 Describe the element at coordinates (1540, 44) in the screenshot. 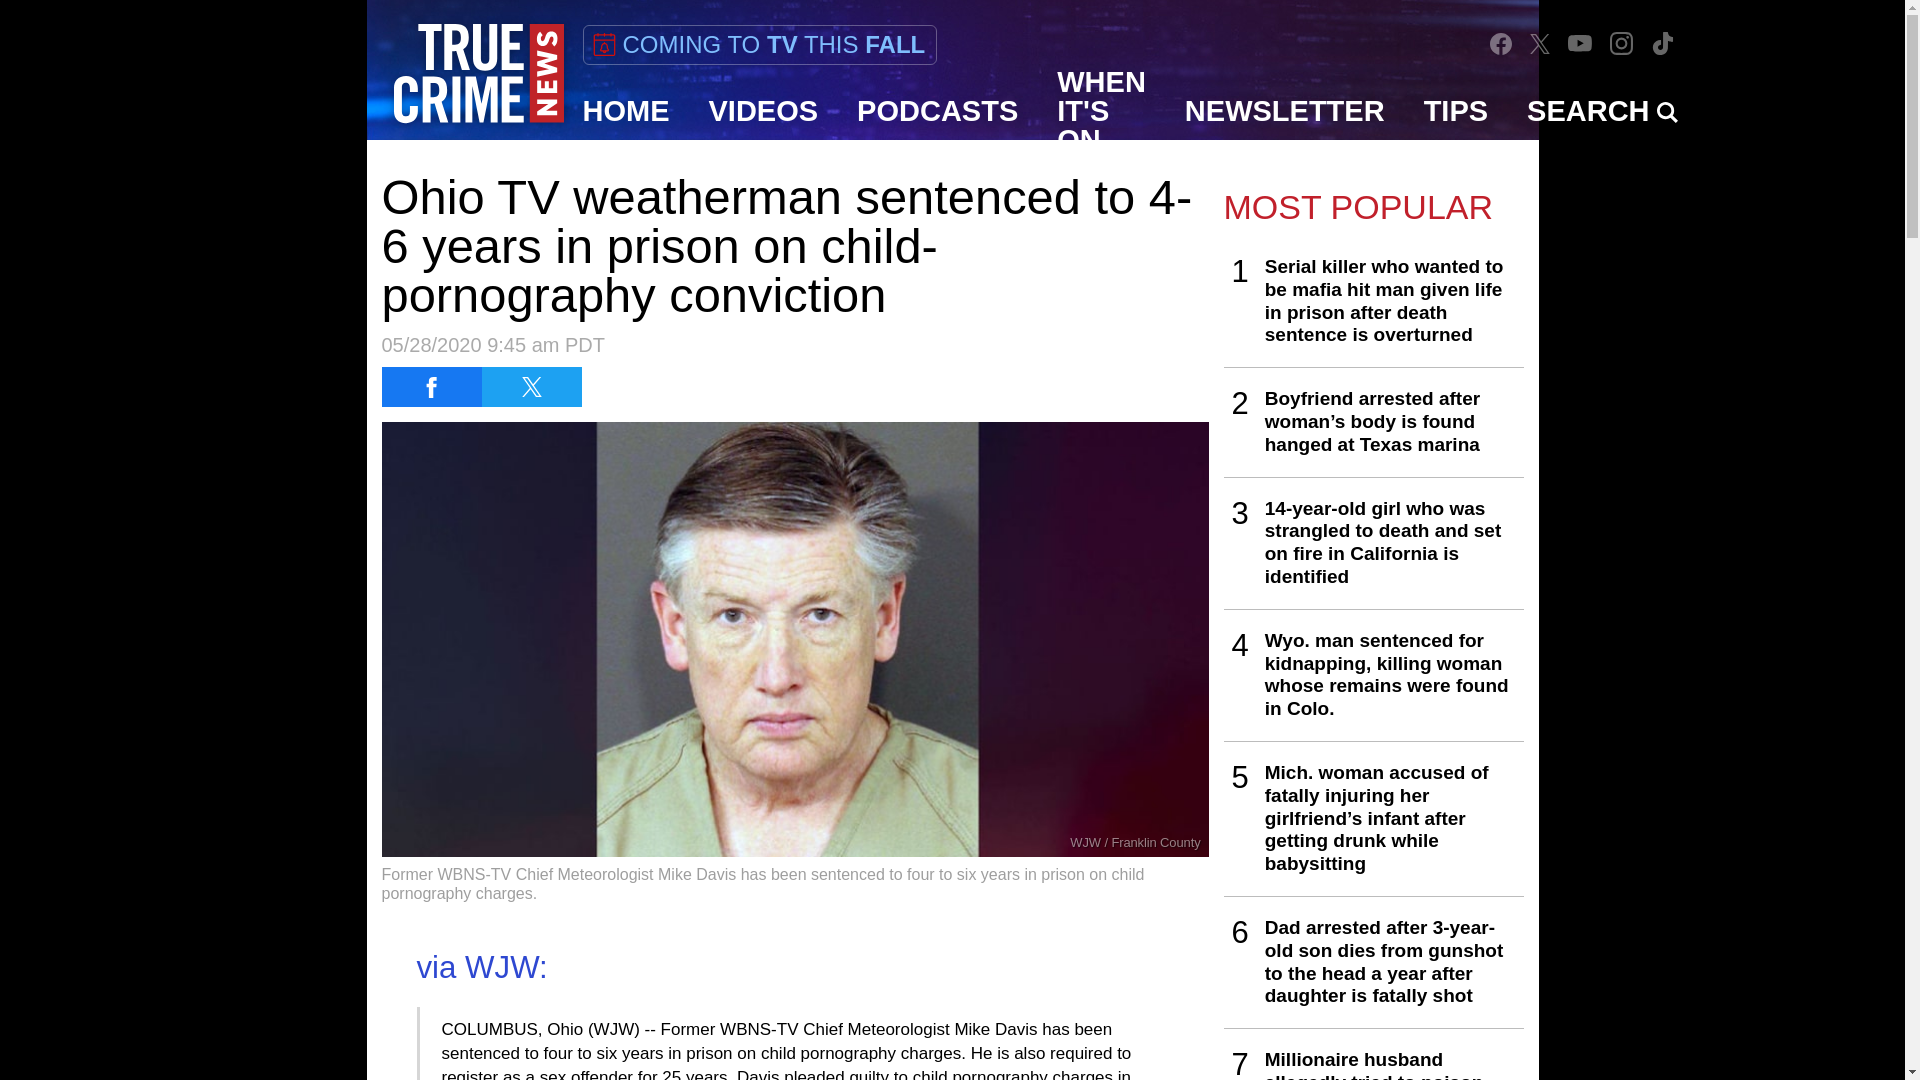

I see `Twitter` at that location.